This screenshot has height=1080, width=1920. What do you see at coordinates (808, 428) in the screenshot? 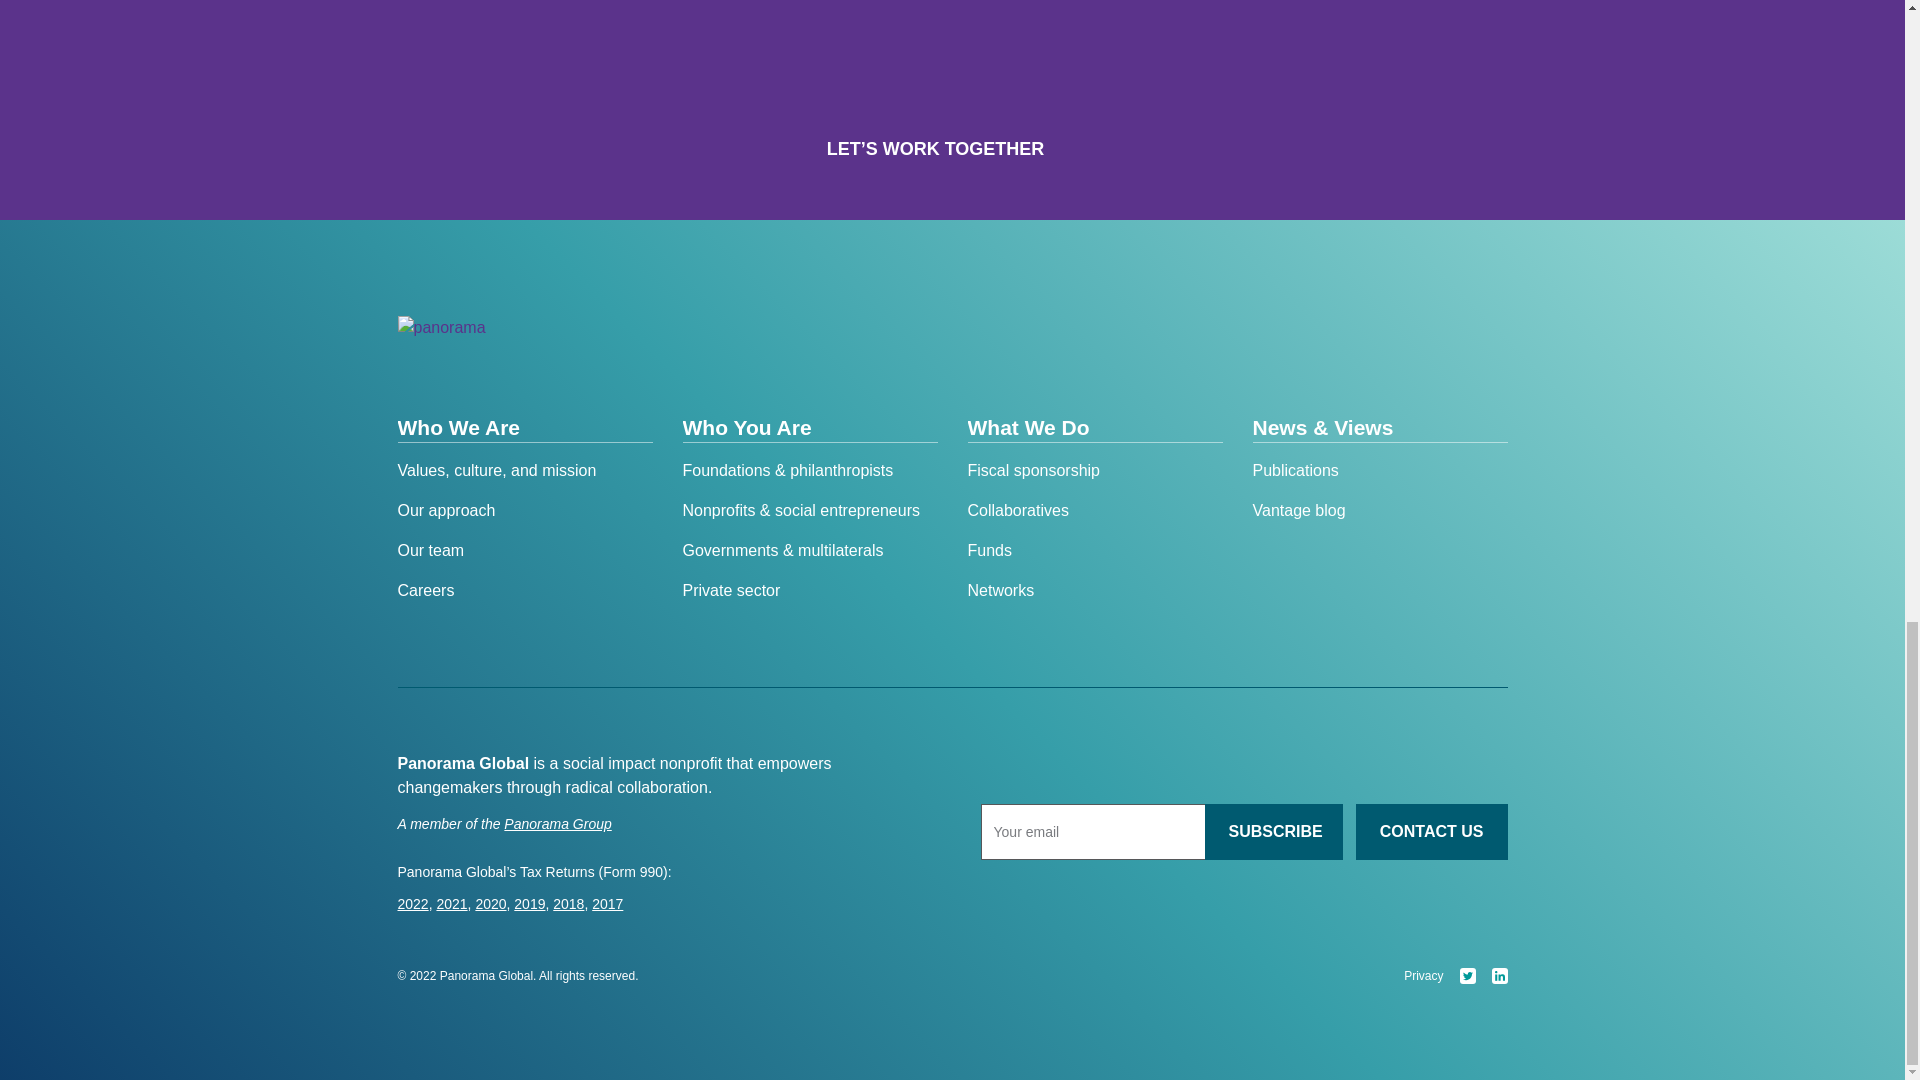
I see `Who You Are` at bounding box center [808, 428].